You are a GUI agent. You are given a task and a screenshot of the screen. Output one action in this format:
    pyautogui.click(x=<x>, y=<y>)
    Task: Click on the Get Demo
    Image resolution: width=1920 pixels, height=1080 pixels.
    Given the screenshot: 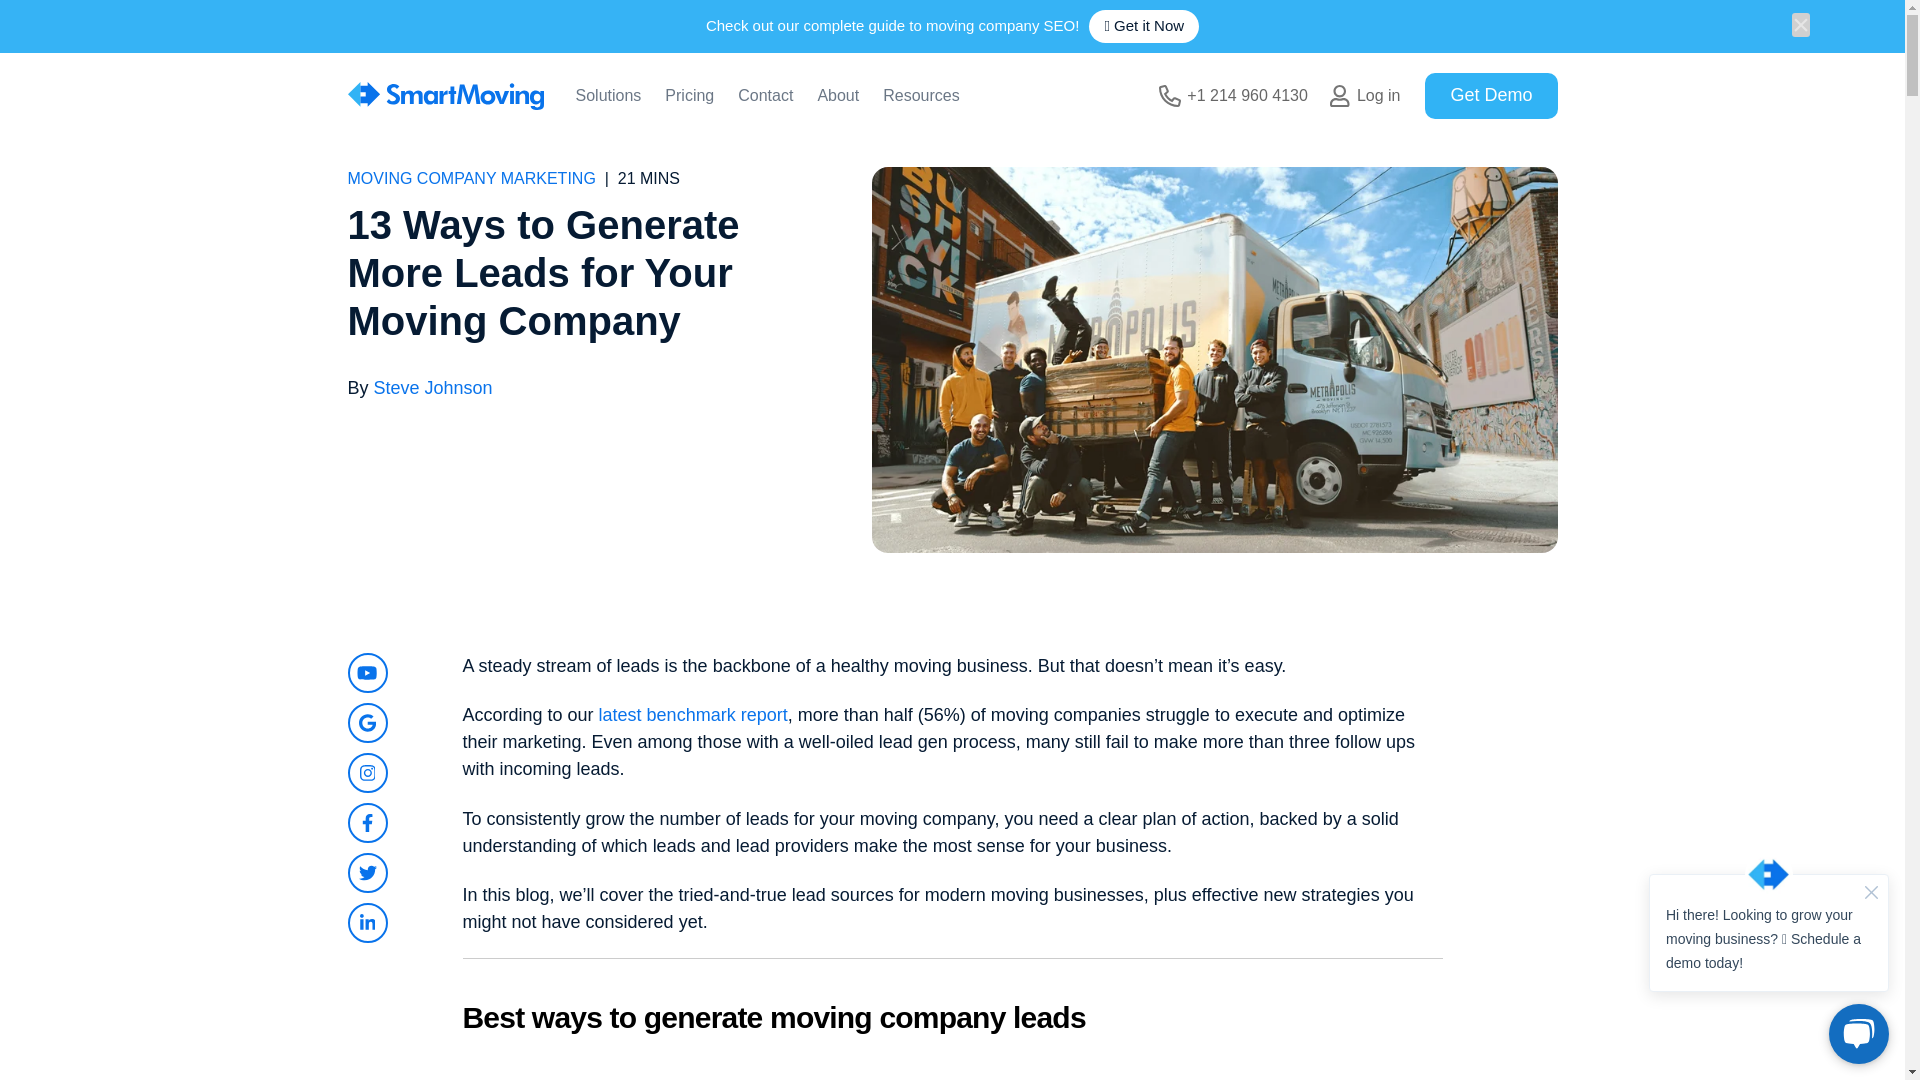 What is the action you would take?
    pyautogui.click(x=1490, y=95)
    